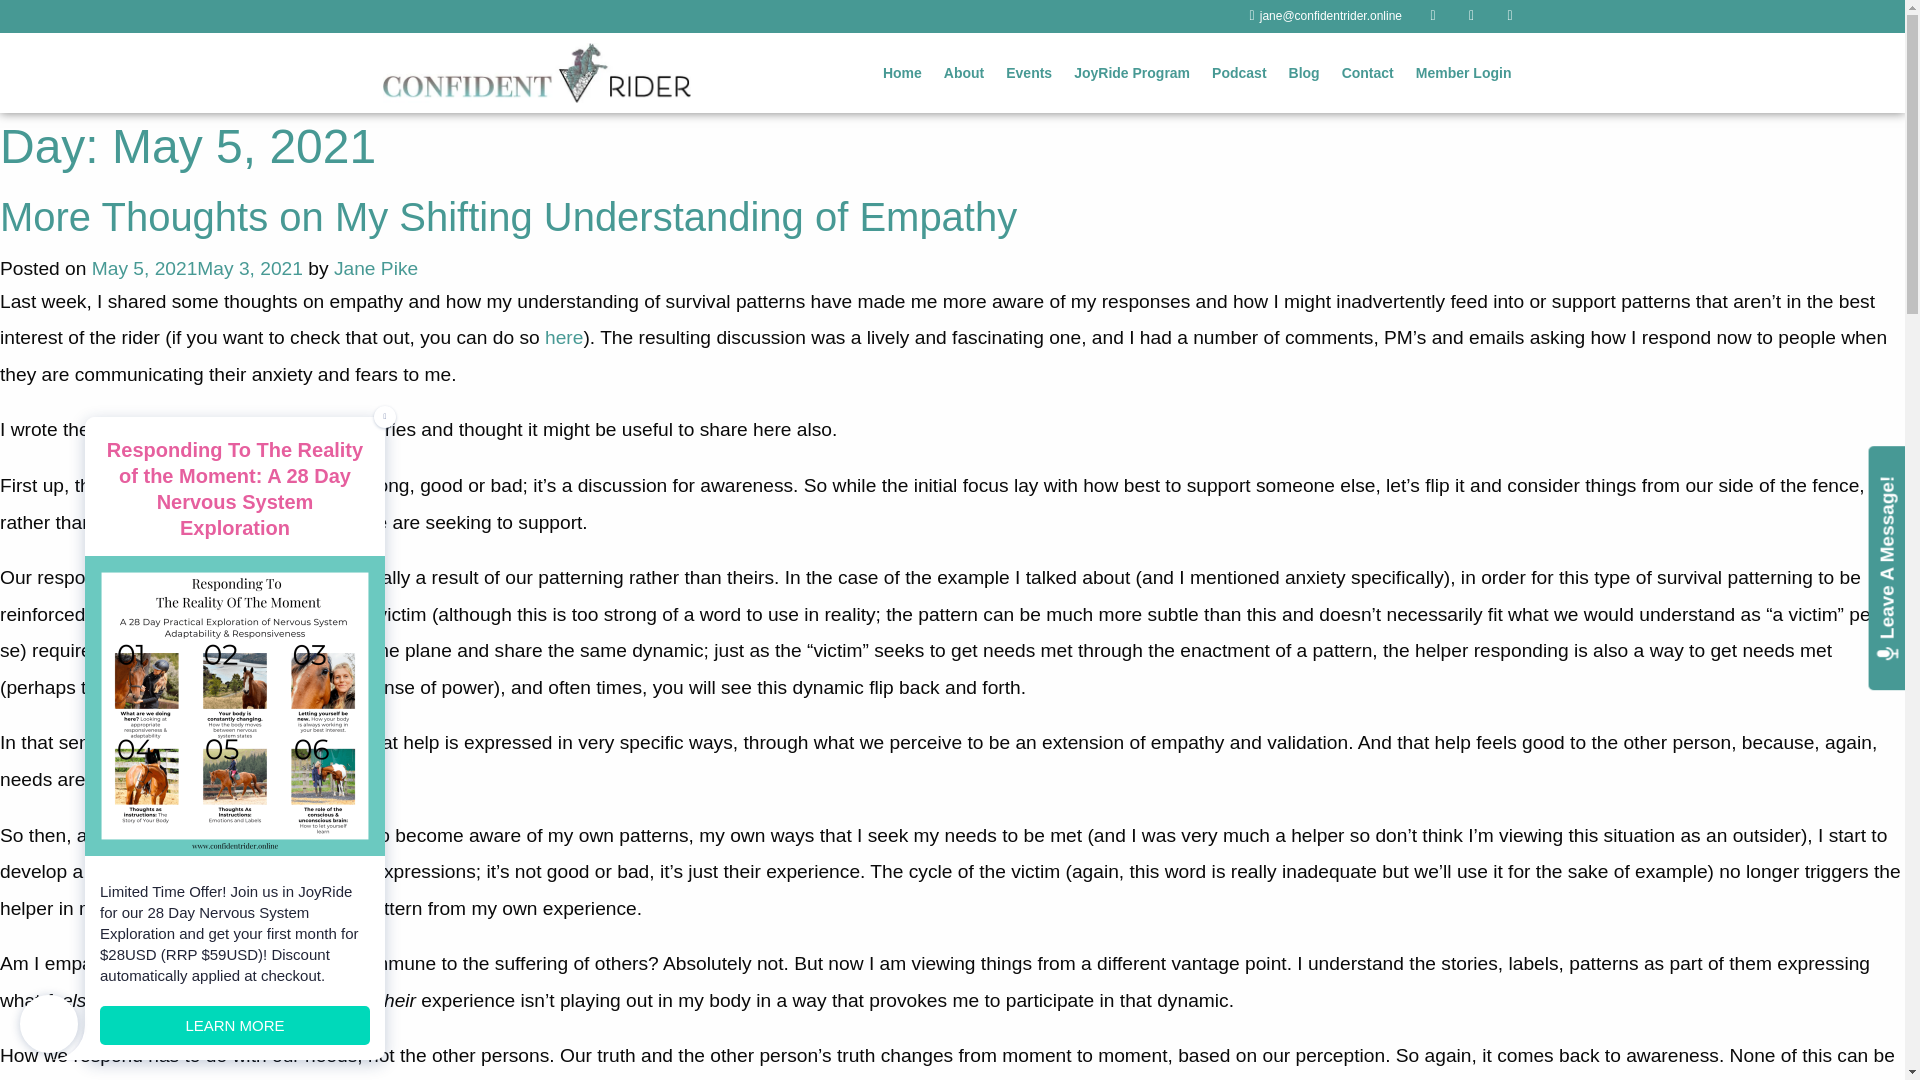 This screenshot has width=1920, height=1080. Describe the element at coordinates (902, 72) in the screenshot. I see `Home` at that location.